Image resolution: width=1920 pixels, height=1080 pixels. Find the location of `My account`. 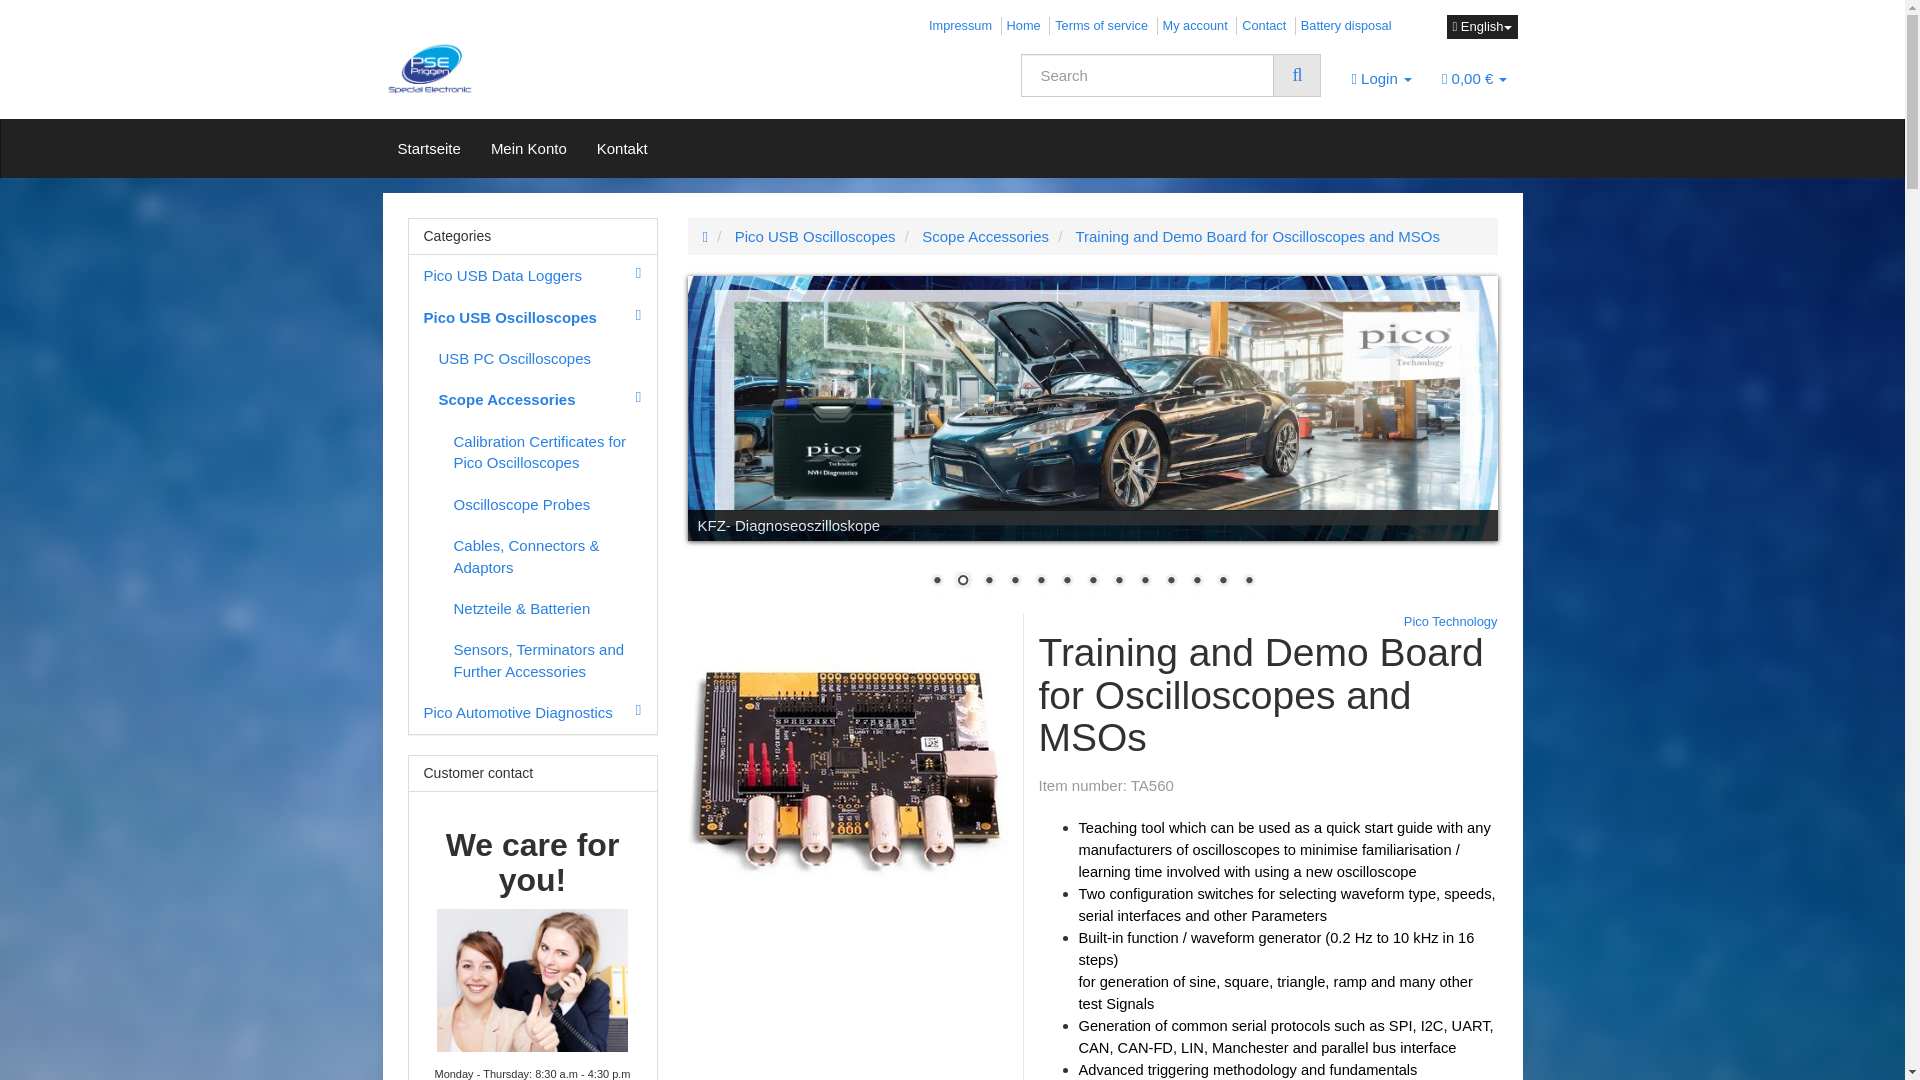

My account is located at coordinates (1196, 26).